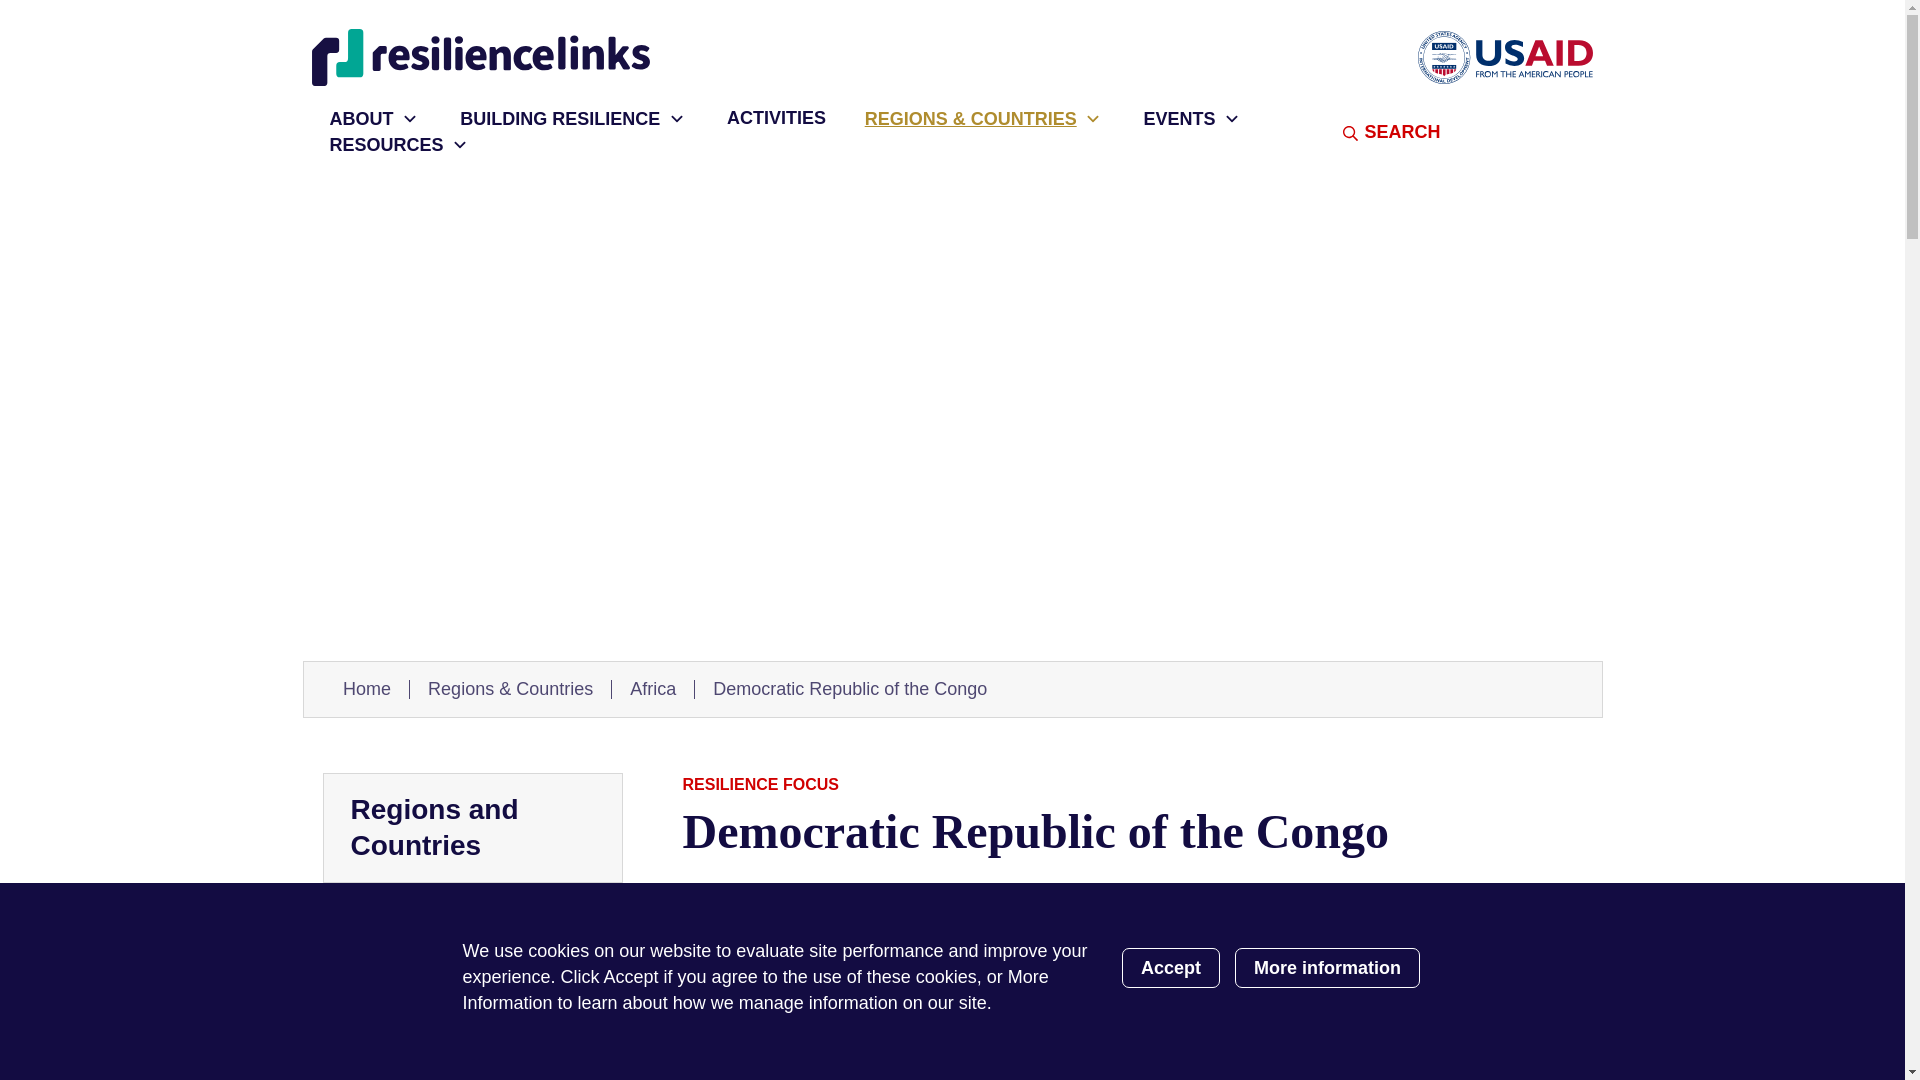 The image size is (1920, 1080). Describe the element at coordinates (676, 118) in the screenshot. I see `Toggle sub-menu` at that location.